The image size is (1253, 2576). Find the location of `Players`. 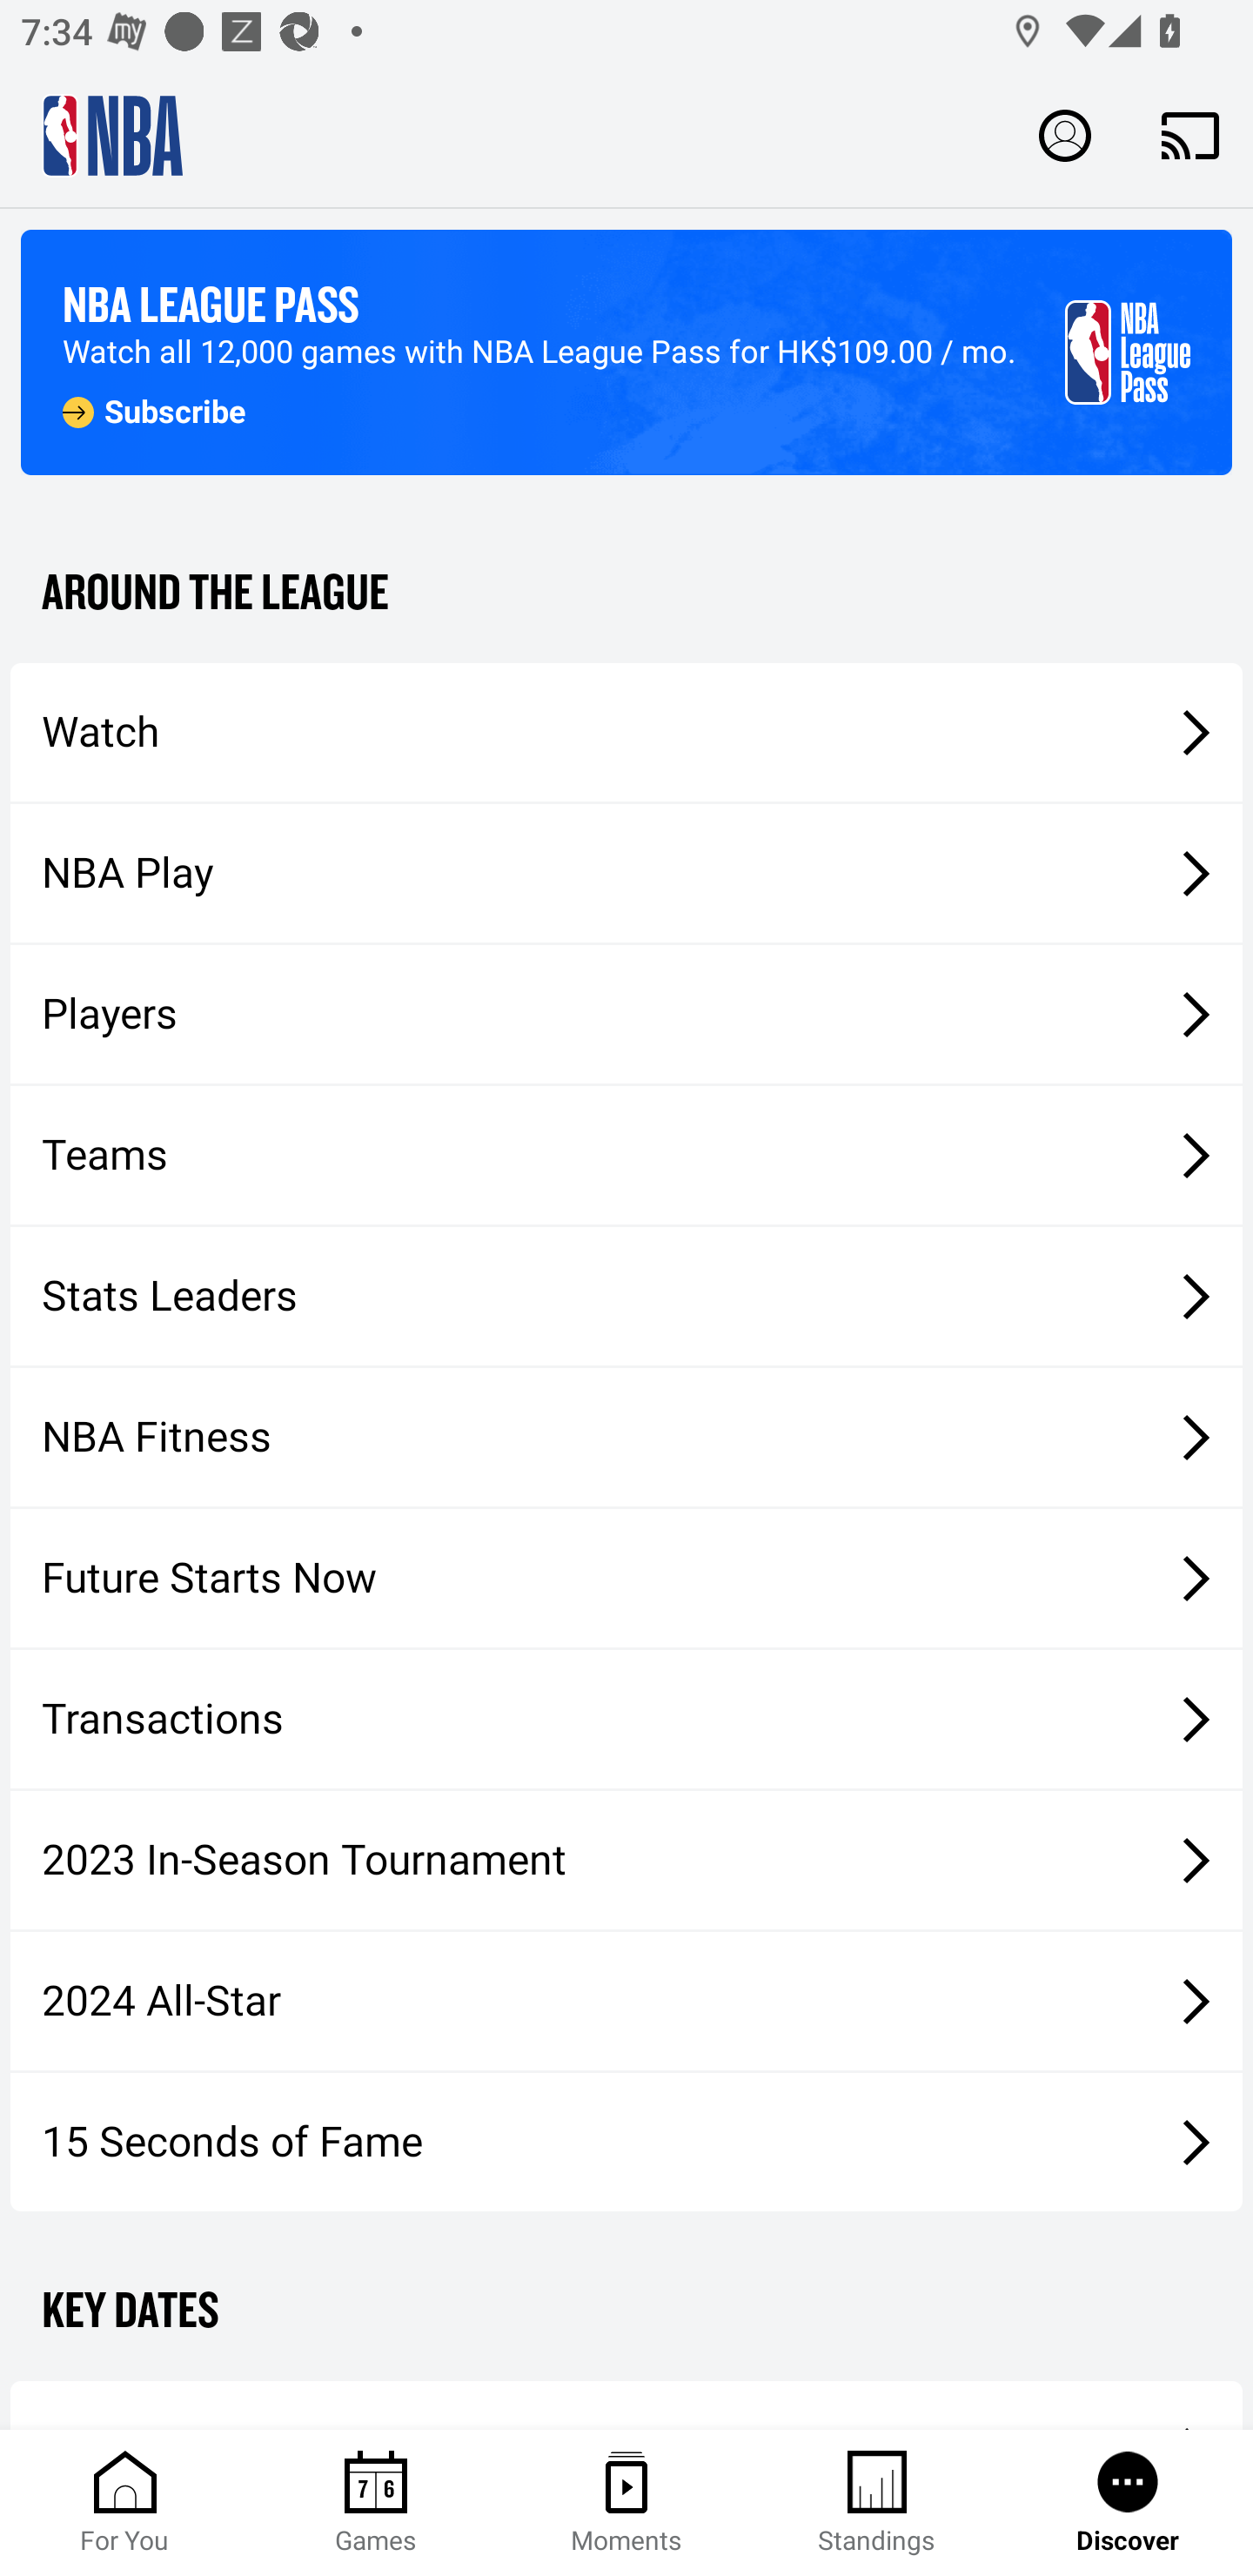

Players is located at coordinates (626, 1015).